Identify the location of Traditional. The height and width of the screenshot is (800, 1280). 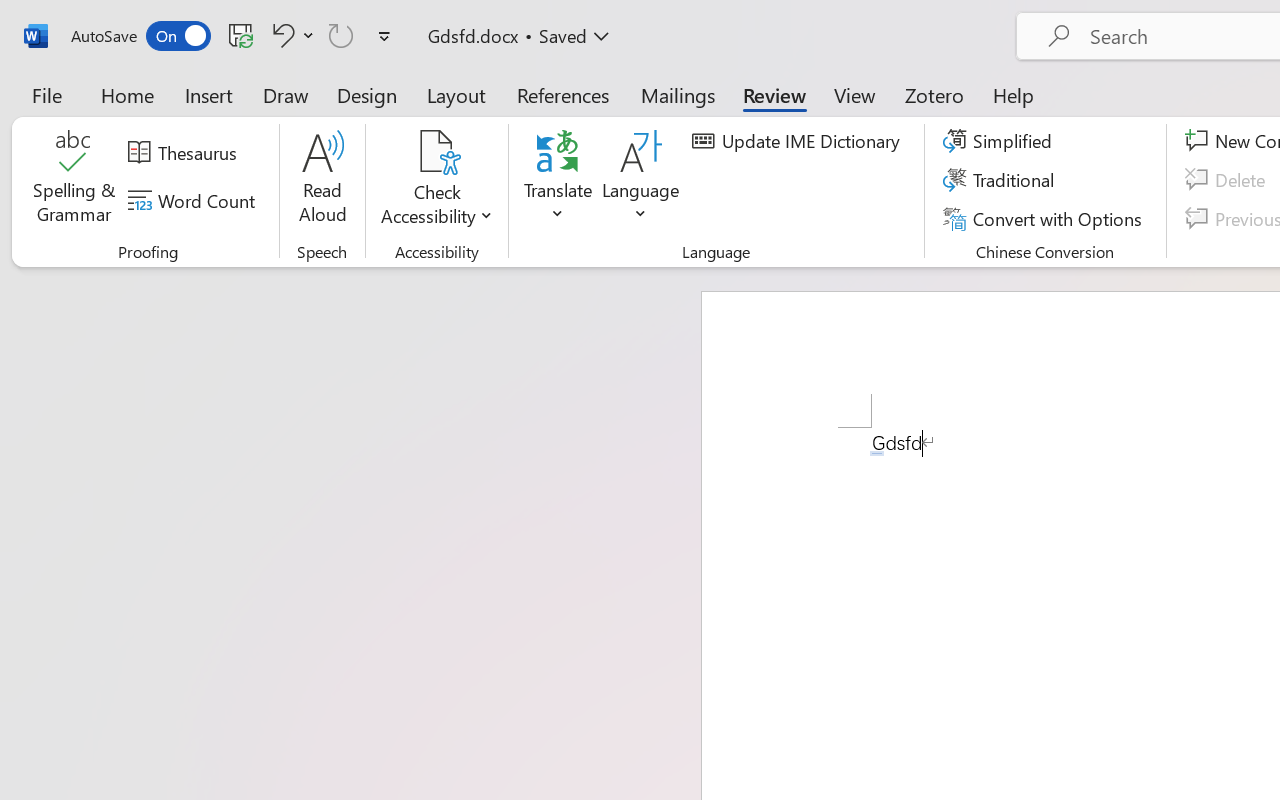
(1002, 180).